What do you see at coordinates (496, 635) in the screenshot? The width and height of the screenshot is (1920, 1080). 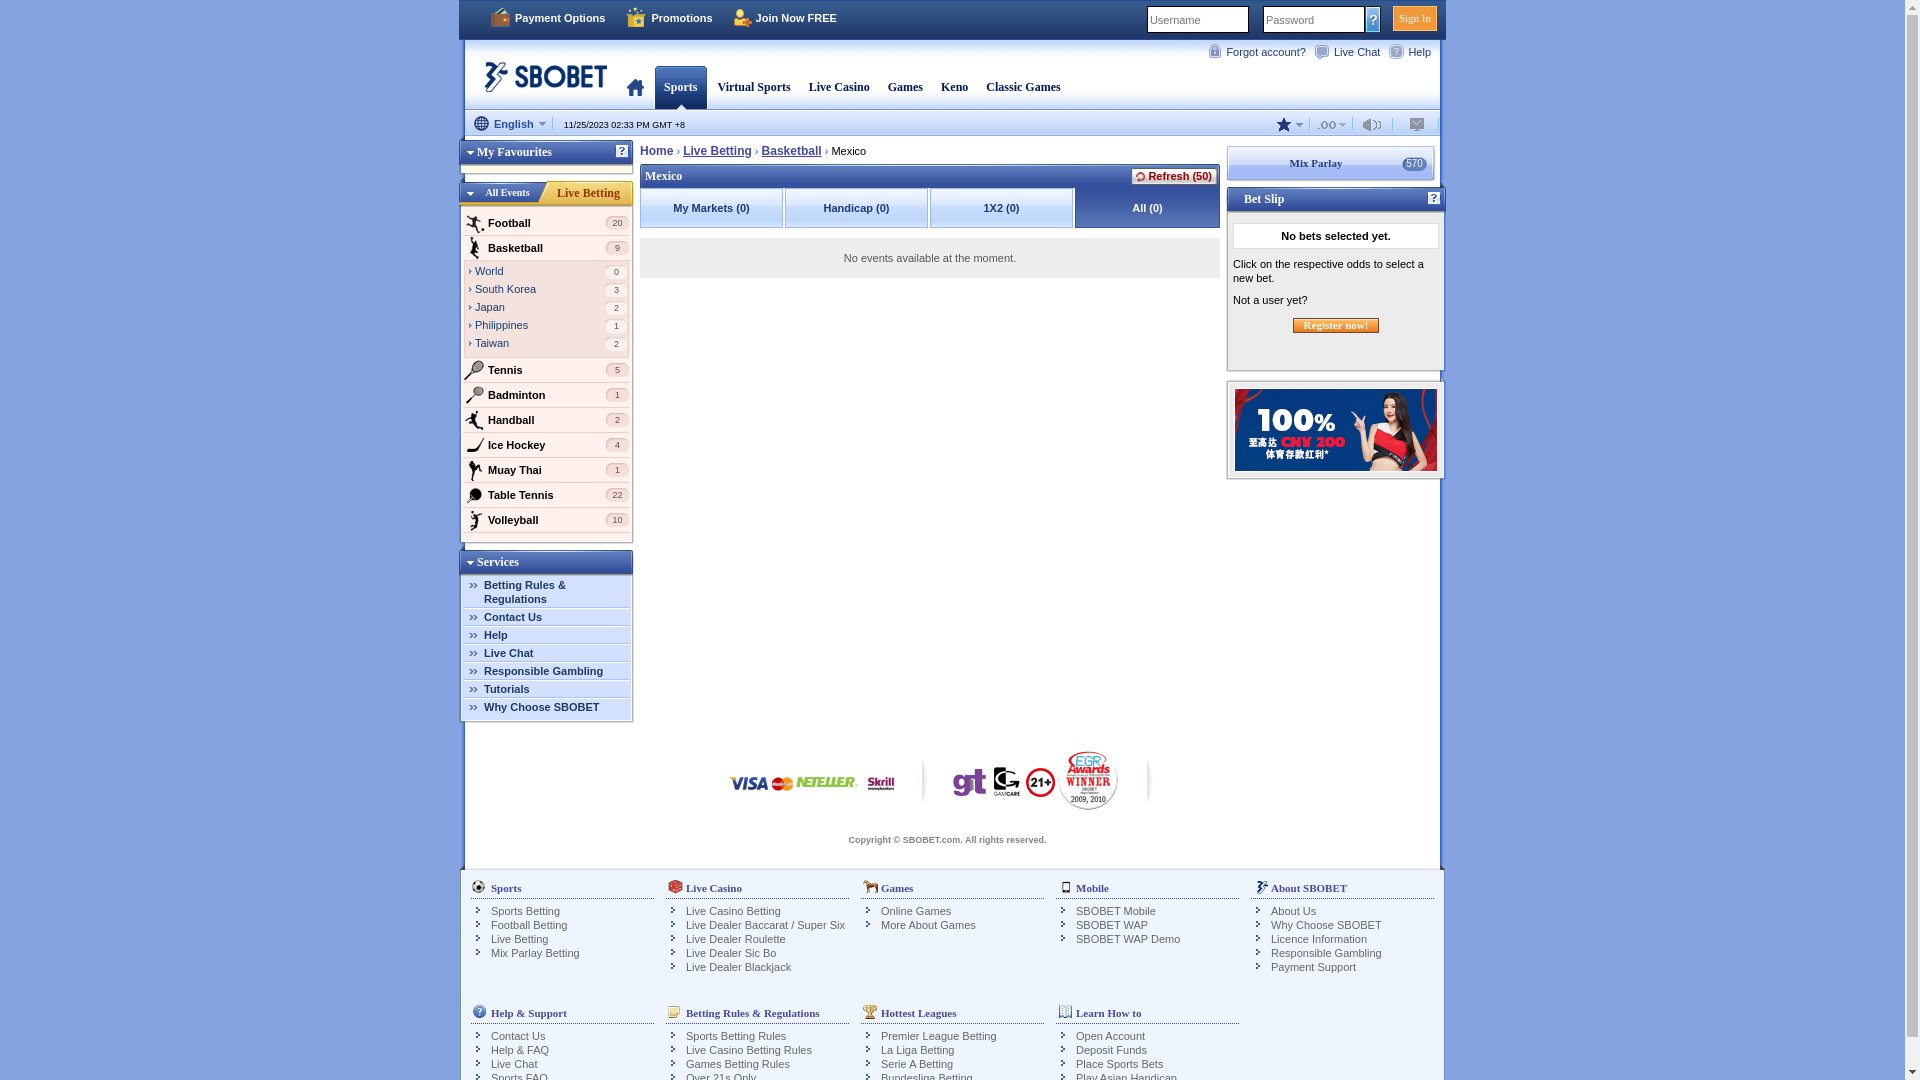 I see `Help` at bounding box center [496, 635].